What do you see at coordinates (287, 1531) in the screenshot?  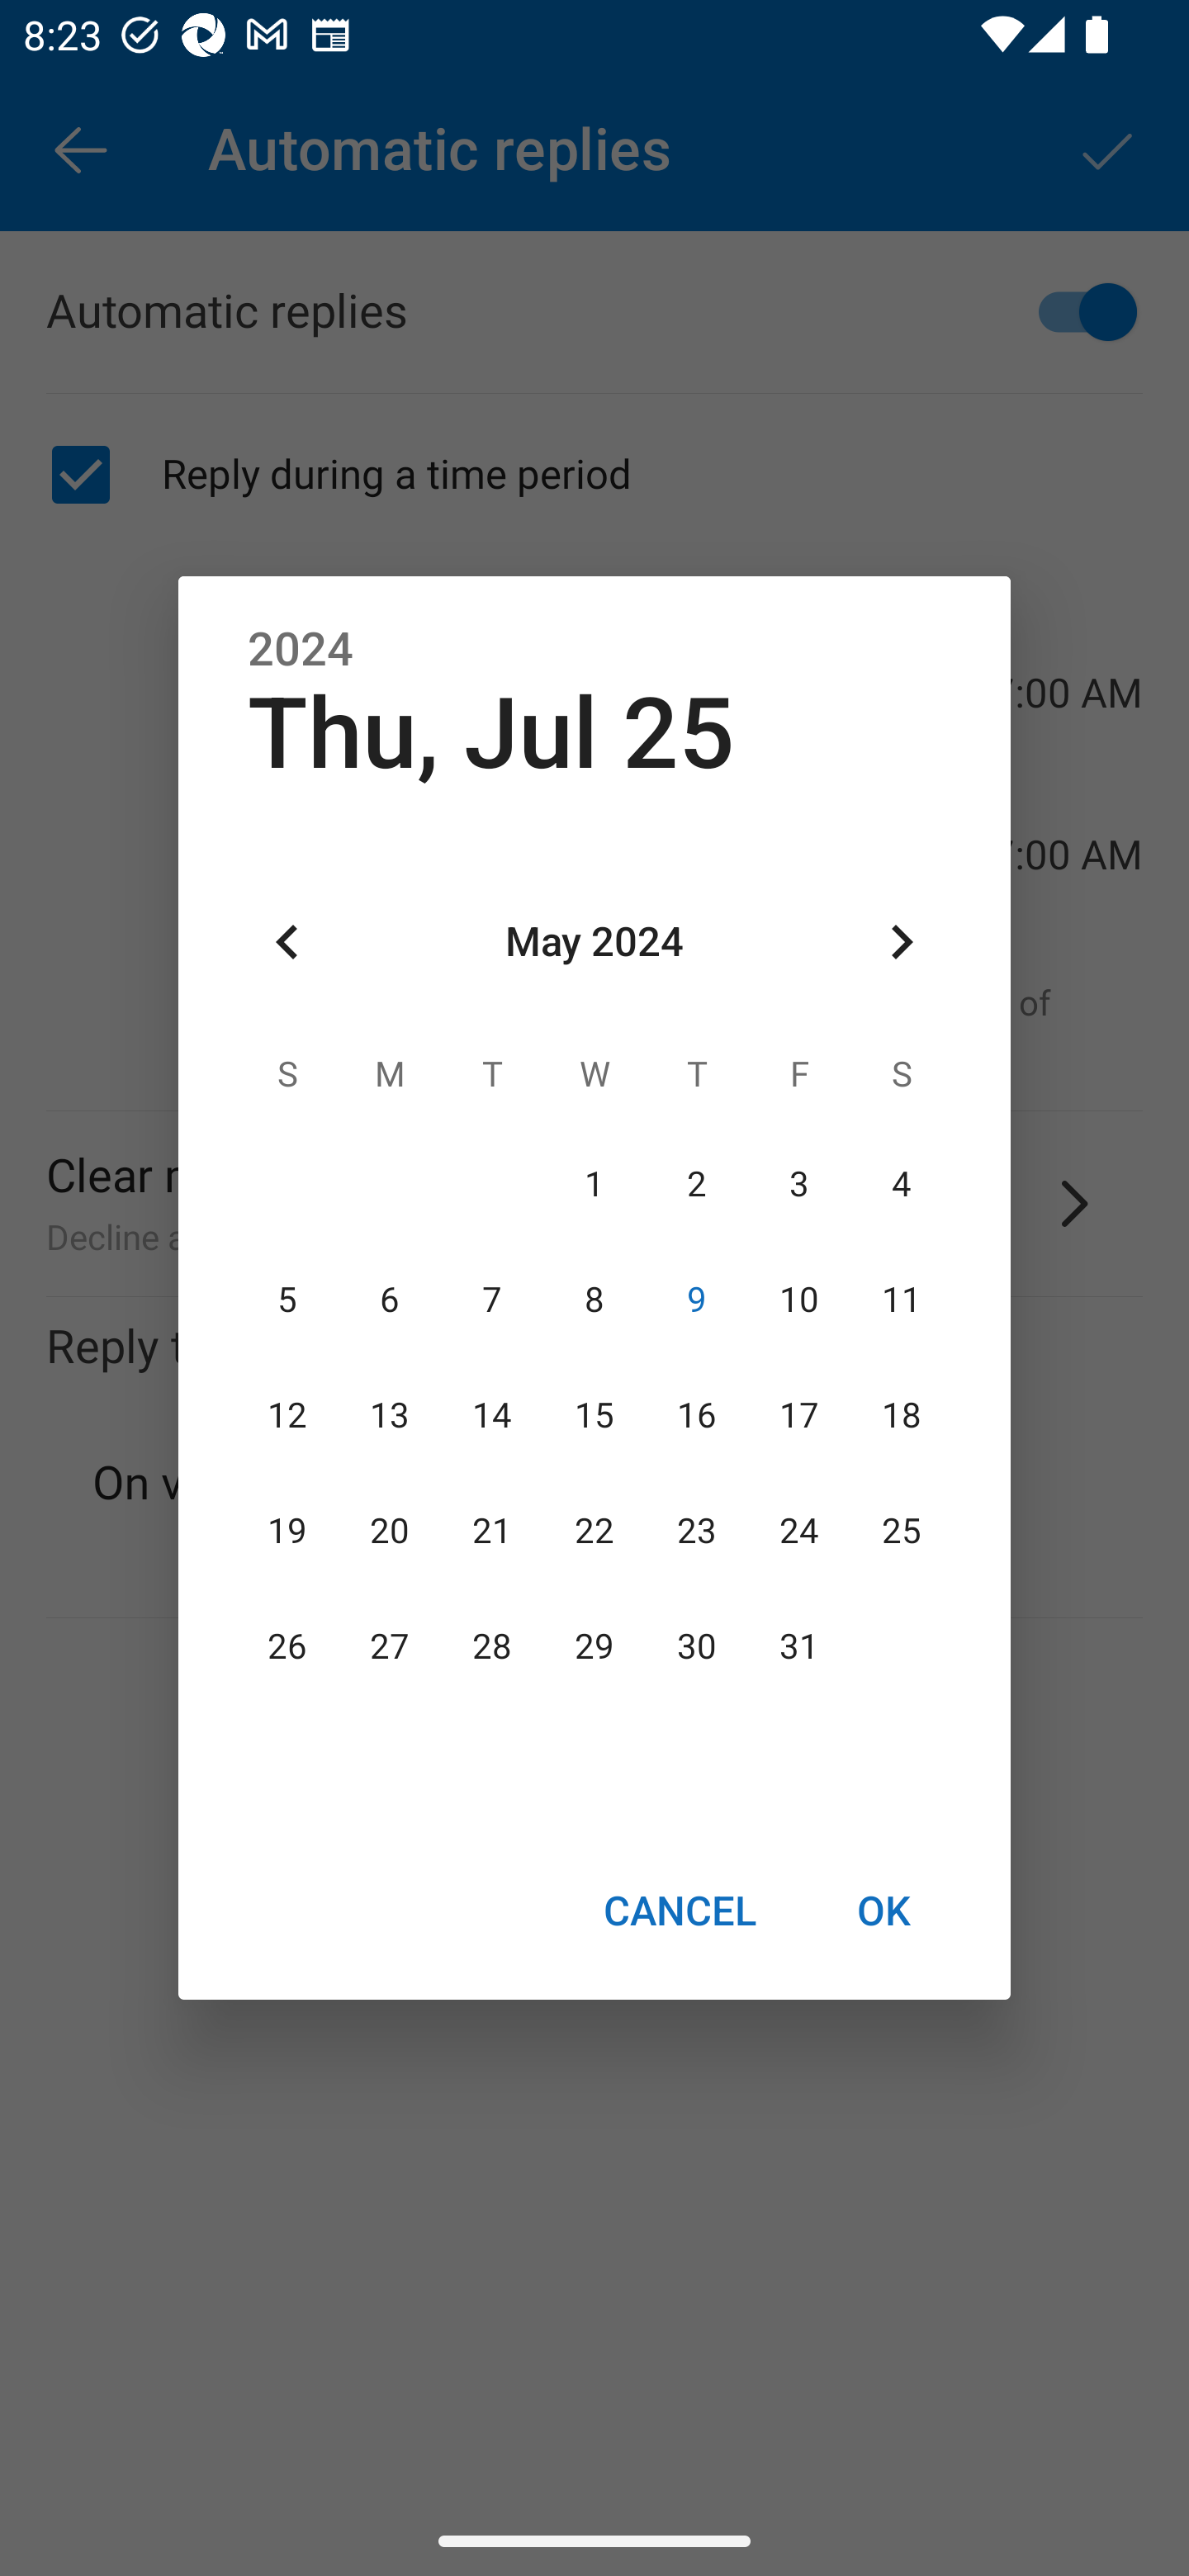 I see `19 19 May 2024` at bounding box center [287, 1531].